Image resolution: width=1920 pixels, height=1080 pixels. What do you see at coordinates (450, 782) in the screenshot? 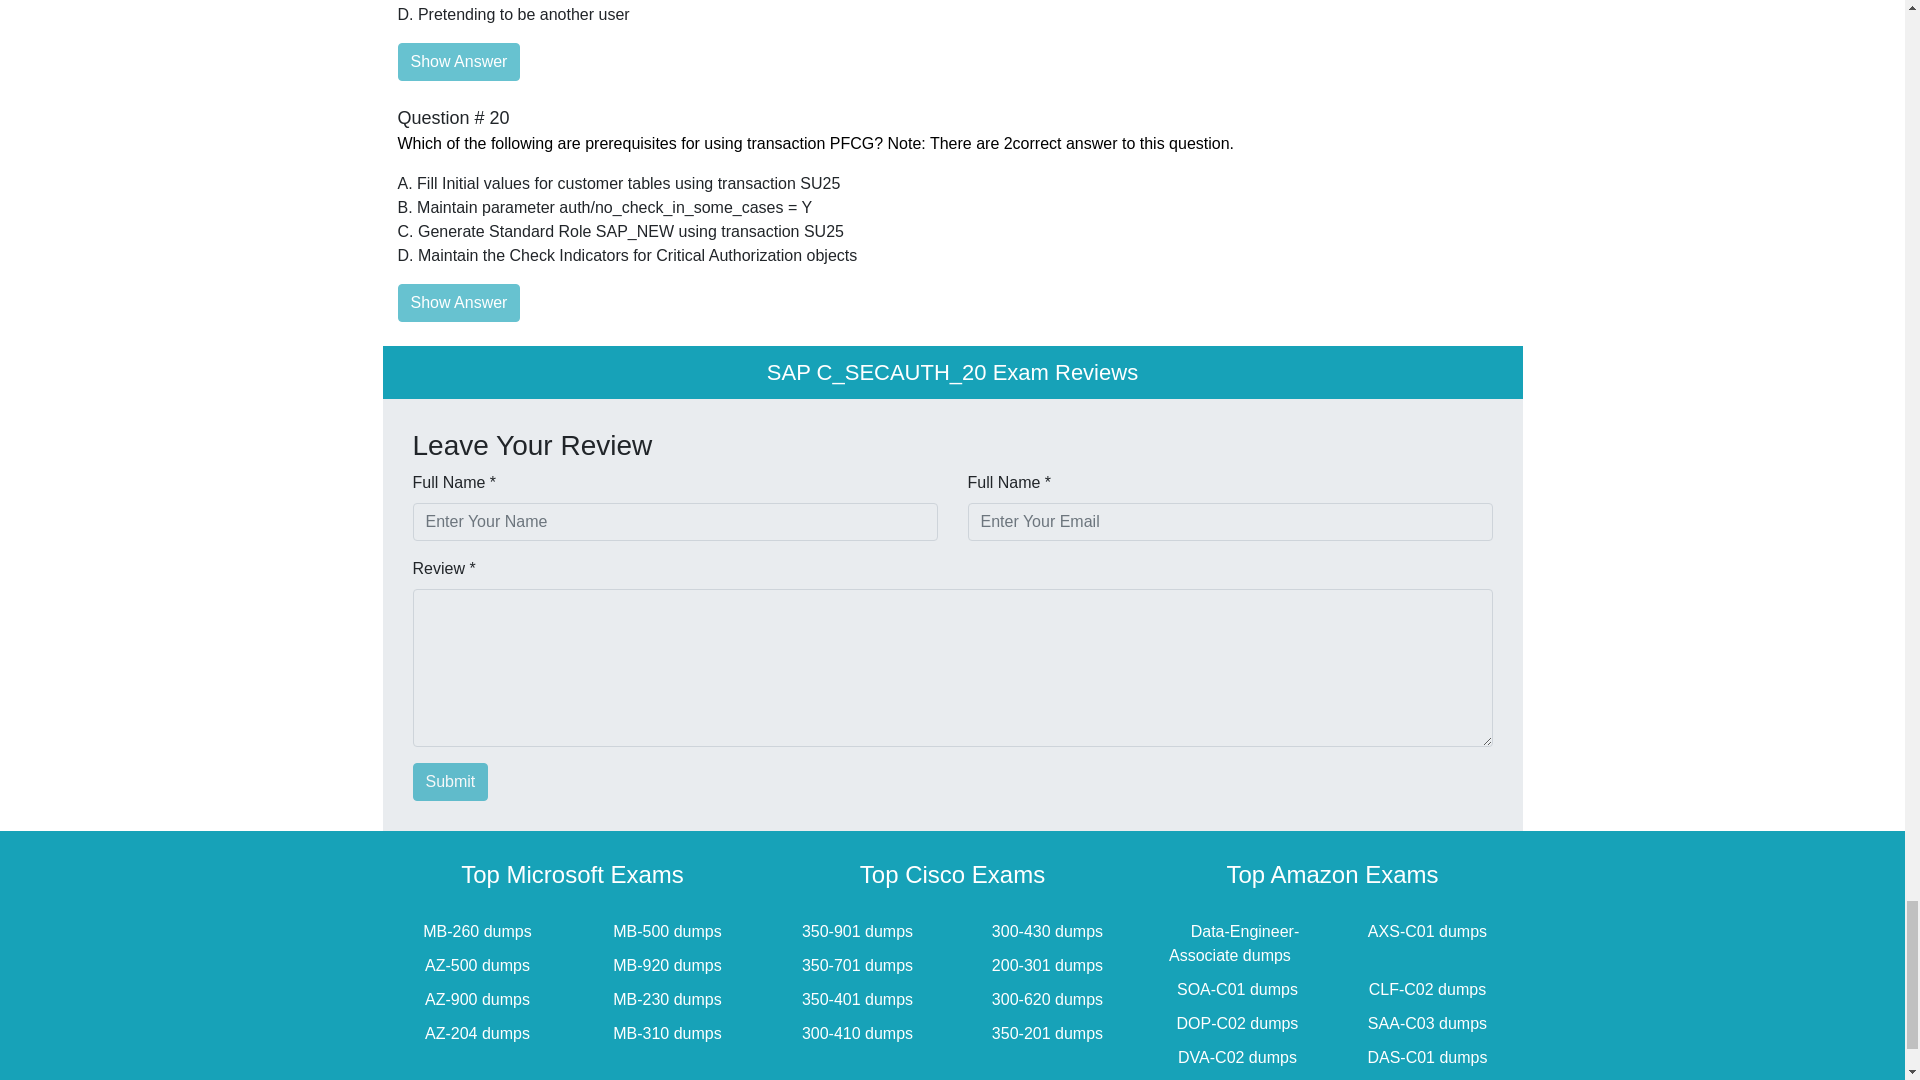
I see `Submit` at bounding box center [450, 782].